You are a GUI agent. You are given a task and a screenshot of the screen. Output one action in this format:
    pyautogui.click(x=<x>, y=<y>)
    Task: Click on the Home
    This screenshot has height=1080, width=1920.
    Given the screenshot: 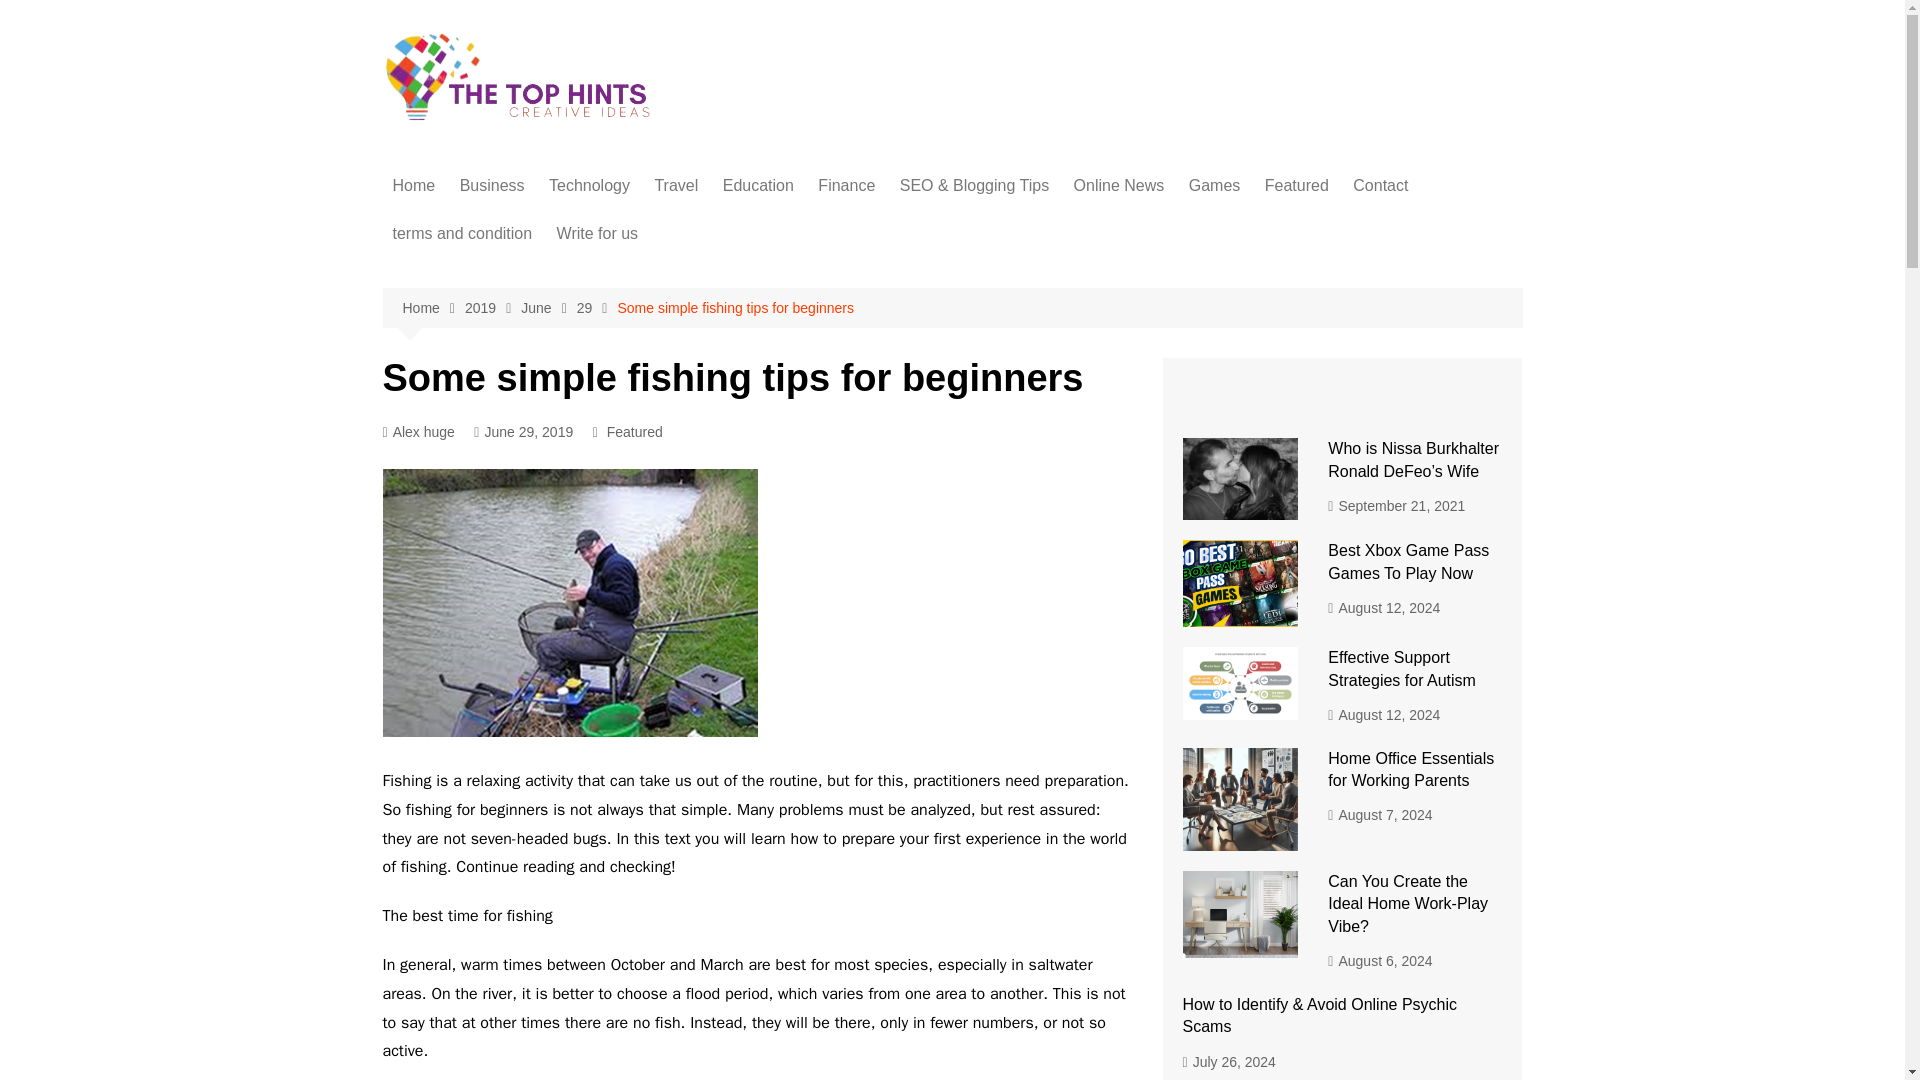 What is the action you would take?
    pyautogui.click(x=414, y=186)
    